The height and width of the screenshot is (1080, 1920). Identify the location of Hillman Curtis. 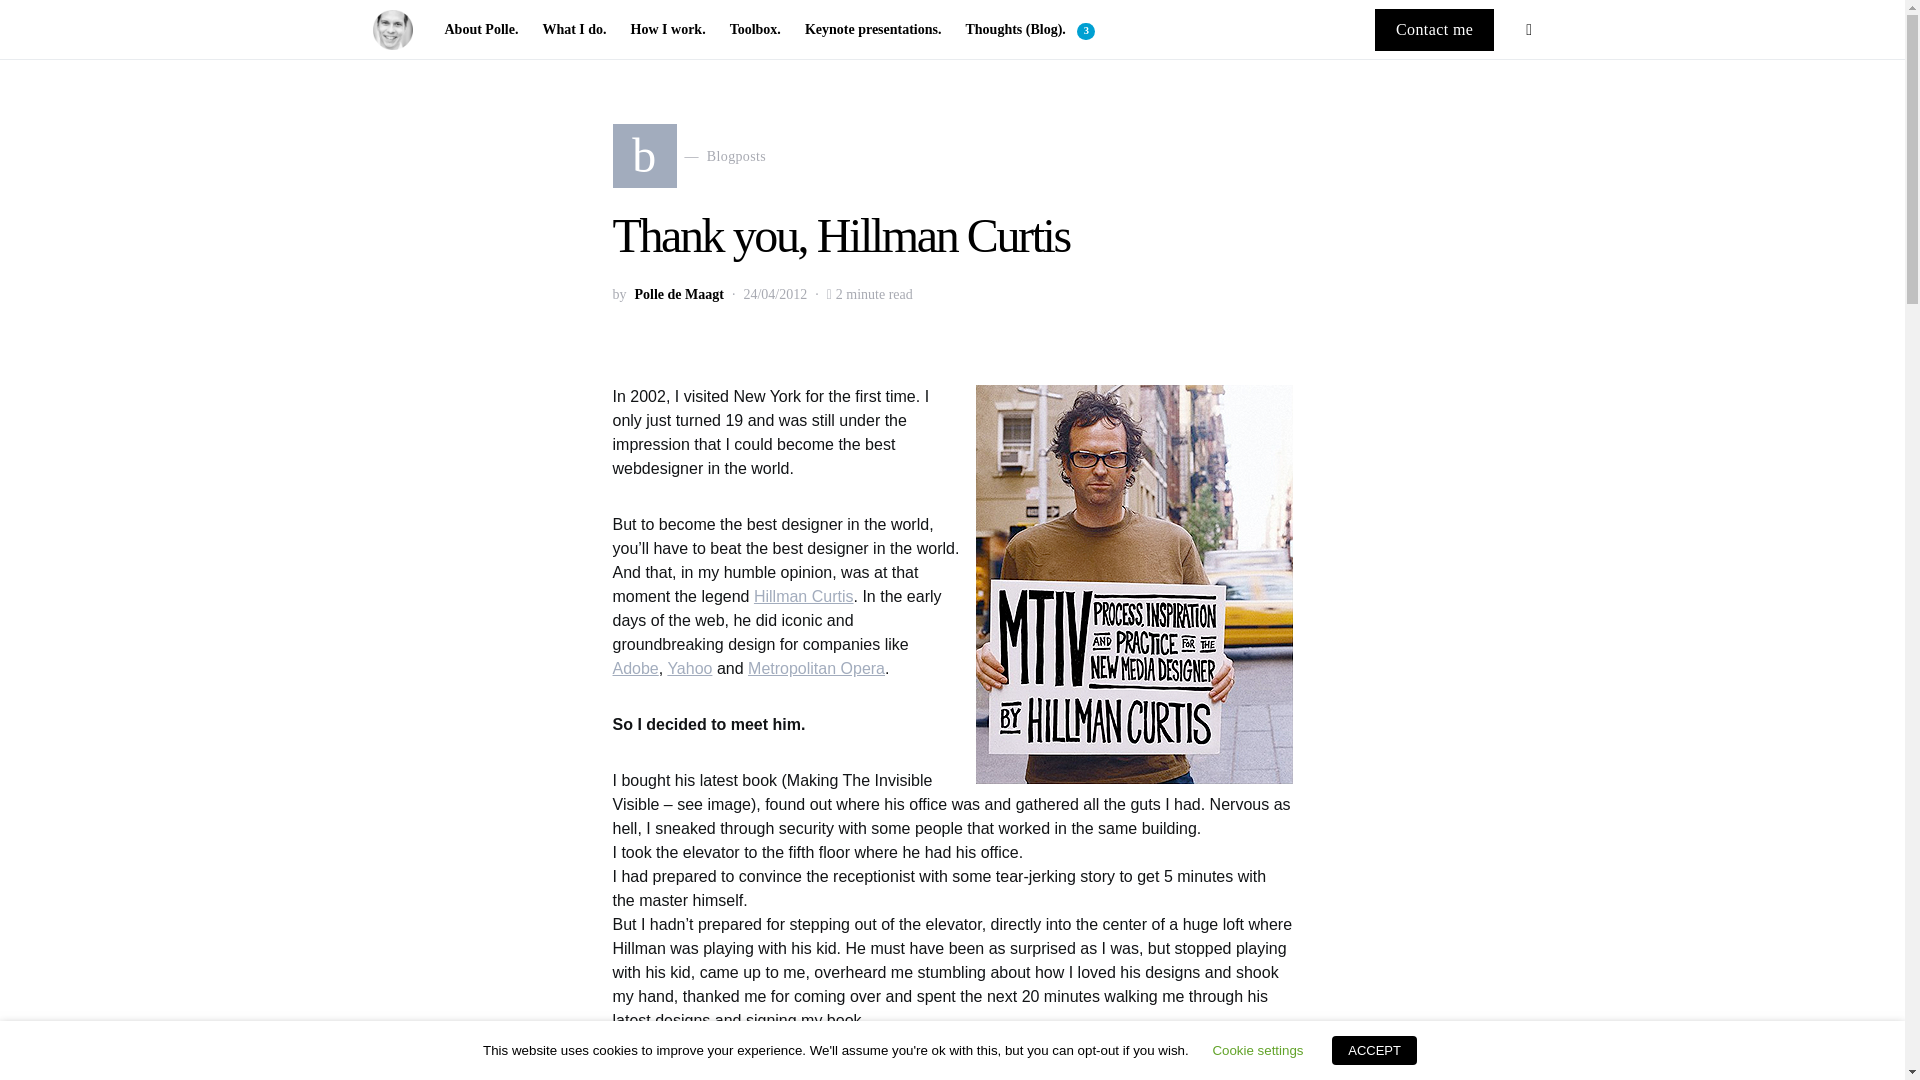
(804, 596).